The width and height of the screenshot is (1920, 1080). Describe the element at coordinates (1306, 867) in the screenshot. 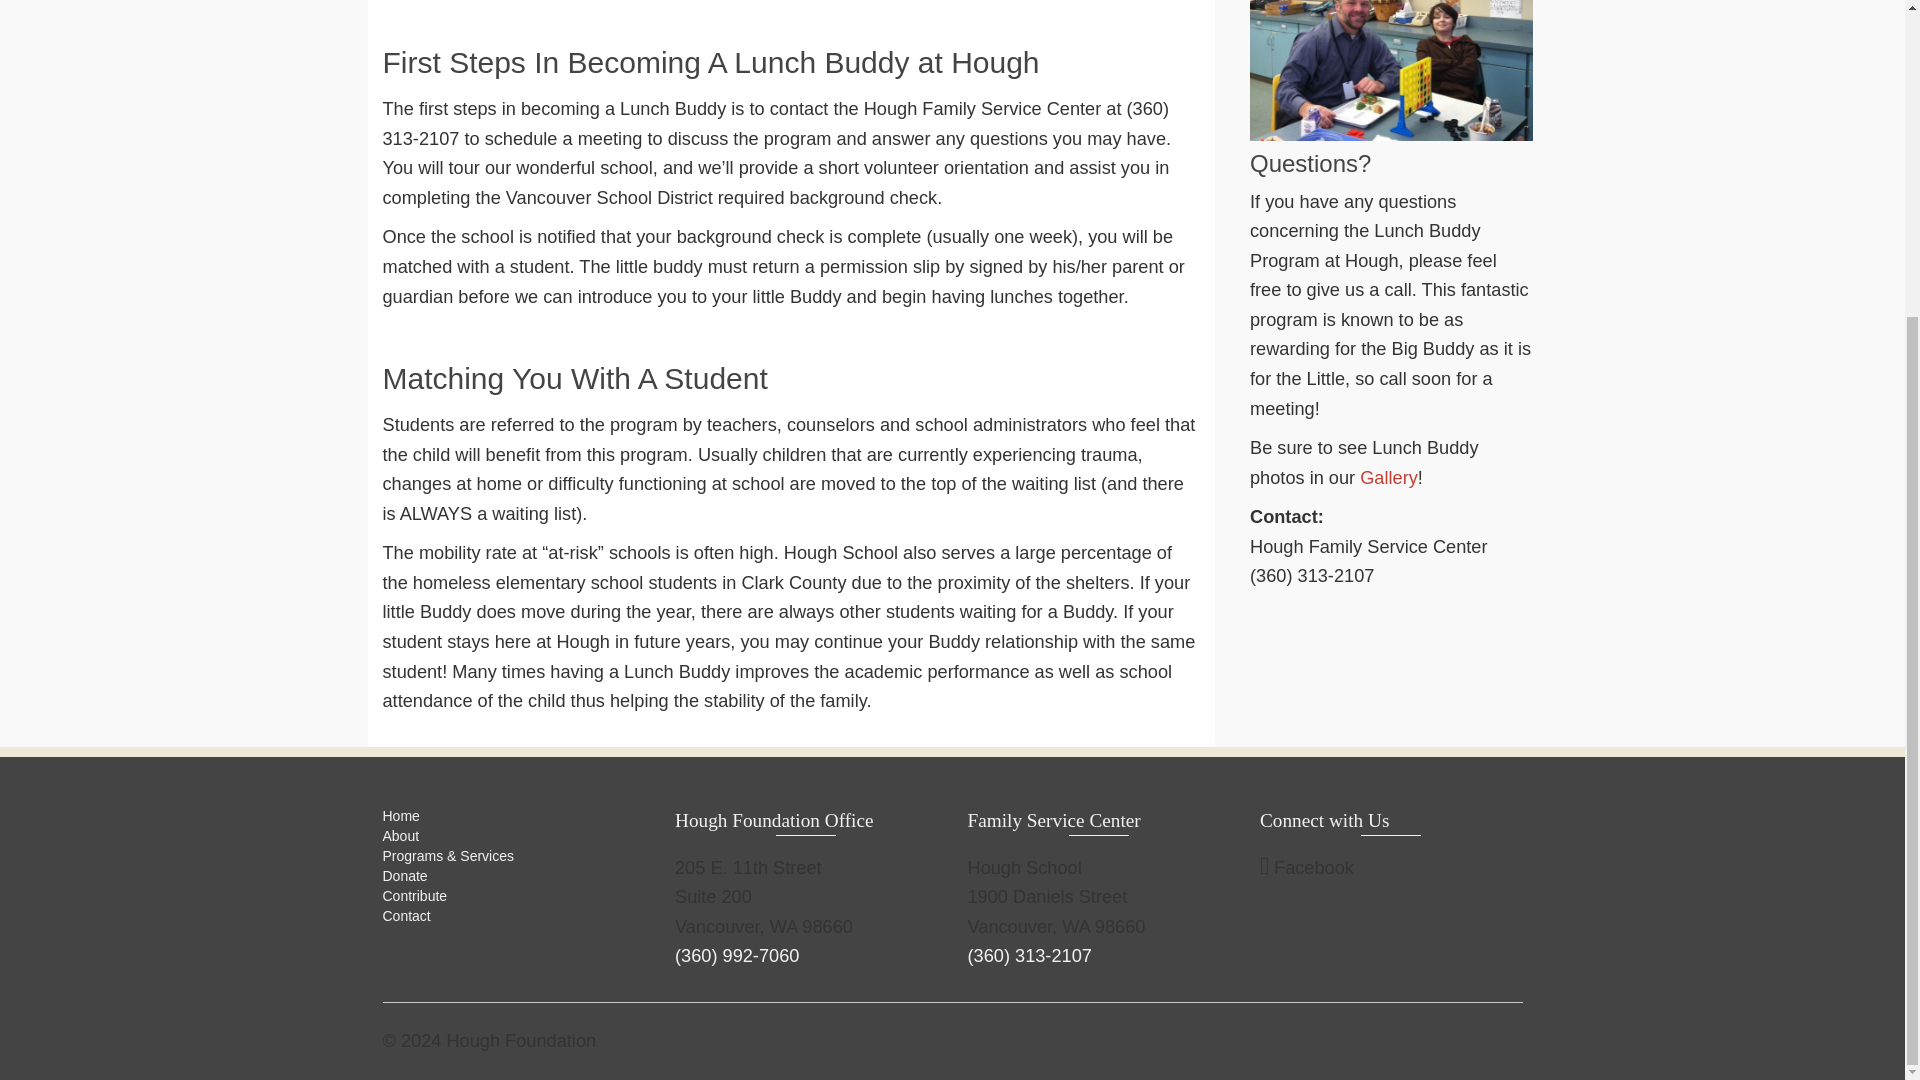

I see `Facebook` at that location.